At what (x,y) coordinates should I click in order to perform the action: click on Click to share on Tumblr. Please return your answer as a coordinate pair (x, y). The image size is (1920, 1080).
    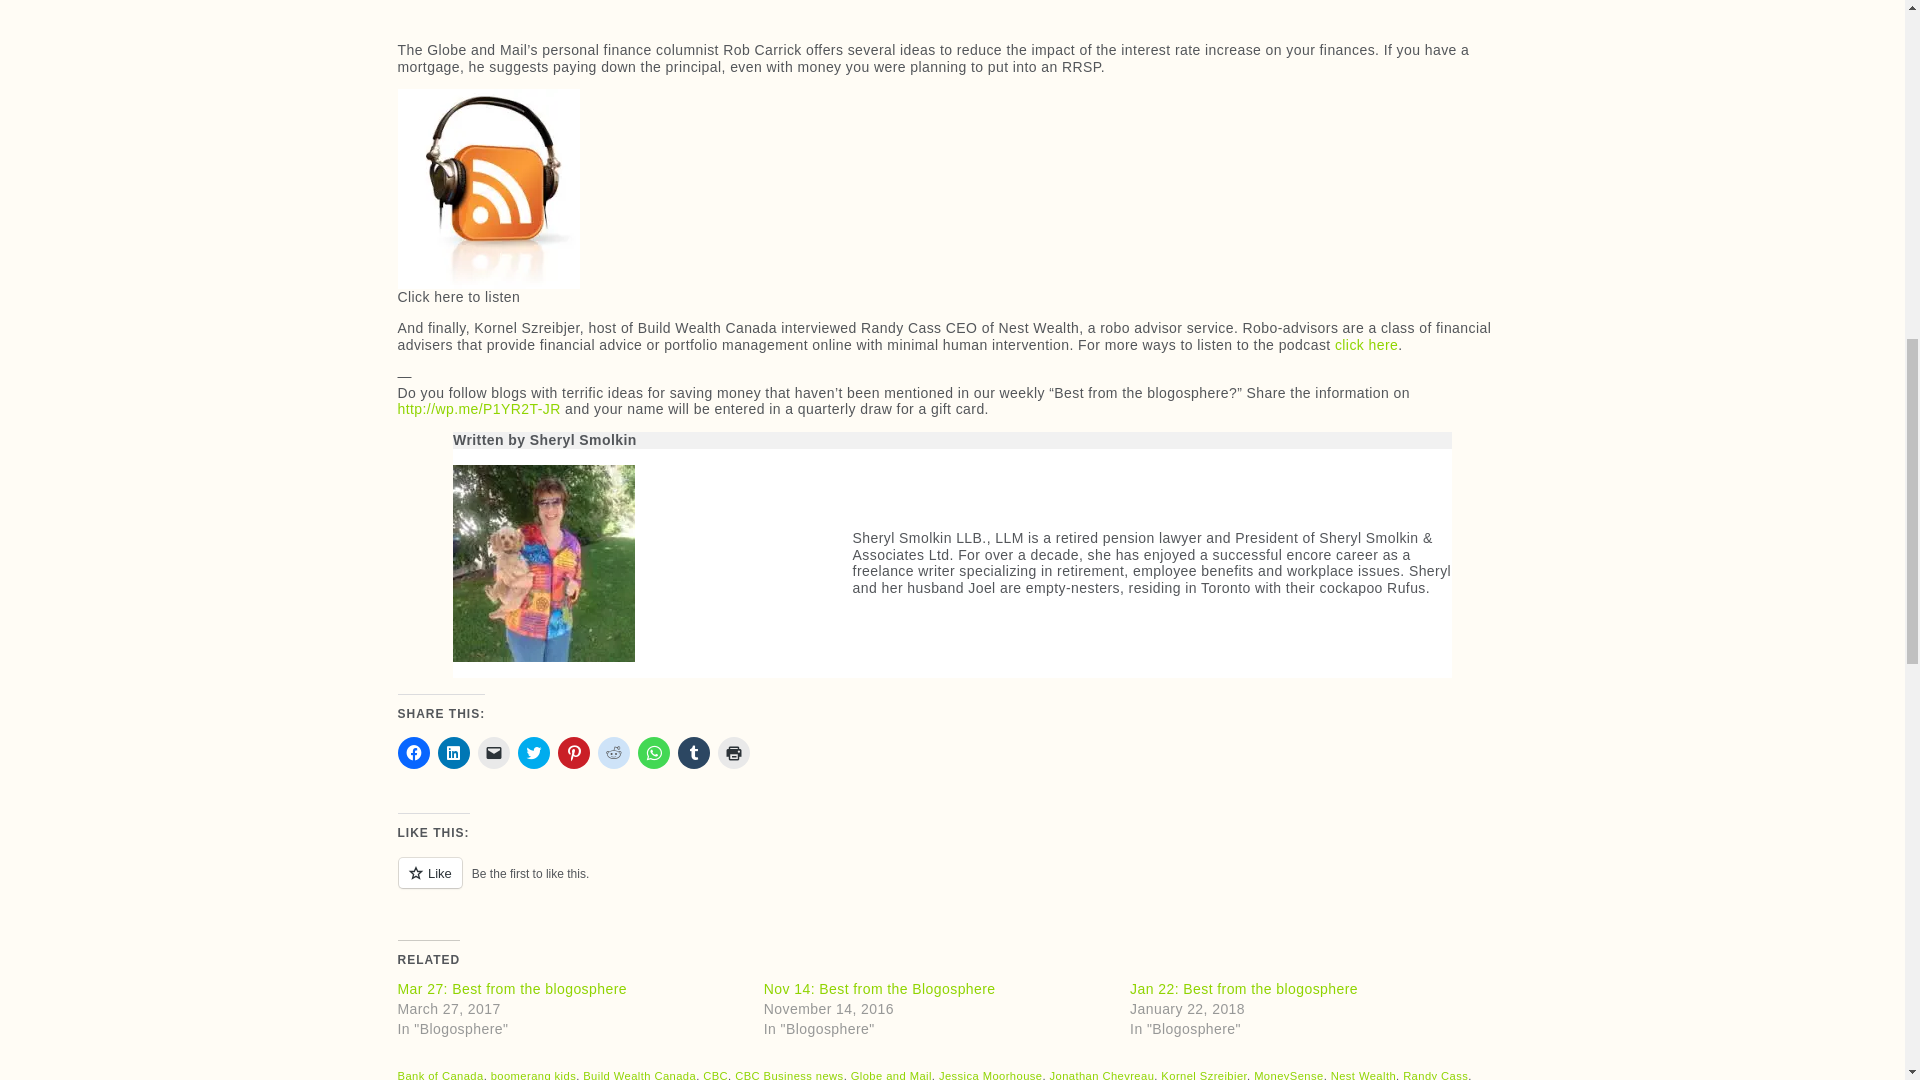
    Looking at the image, I should click on (694, 752).